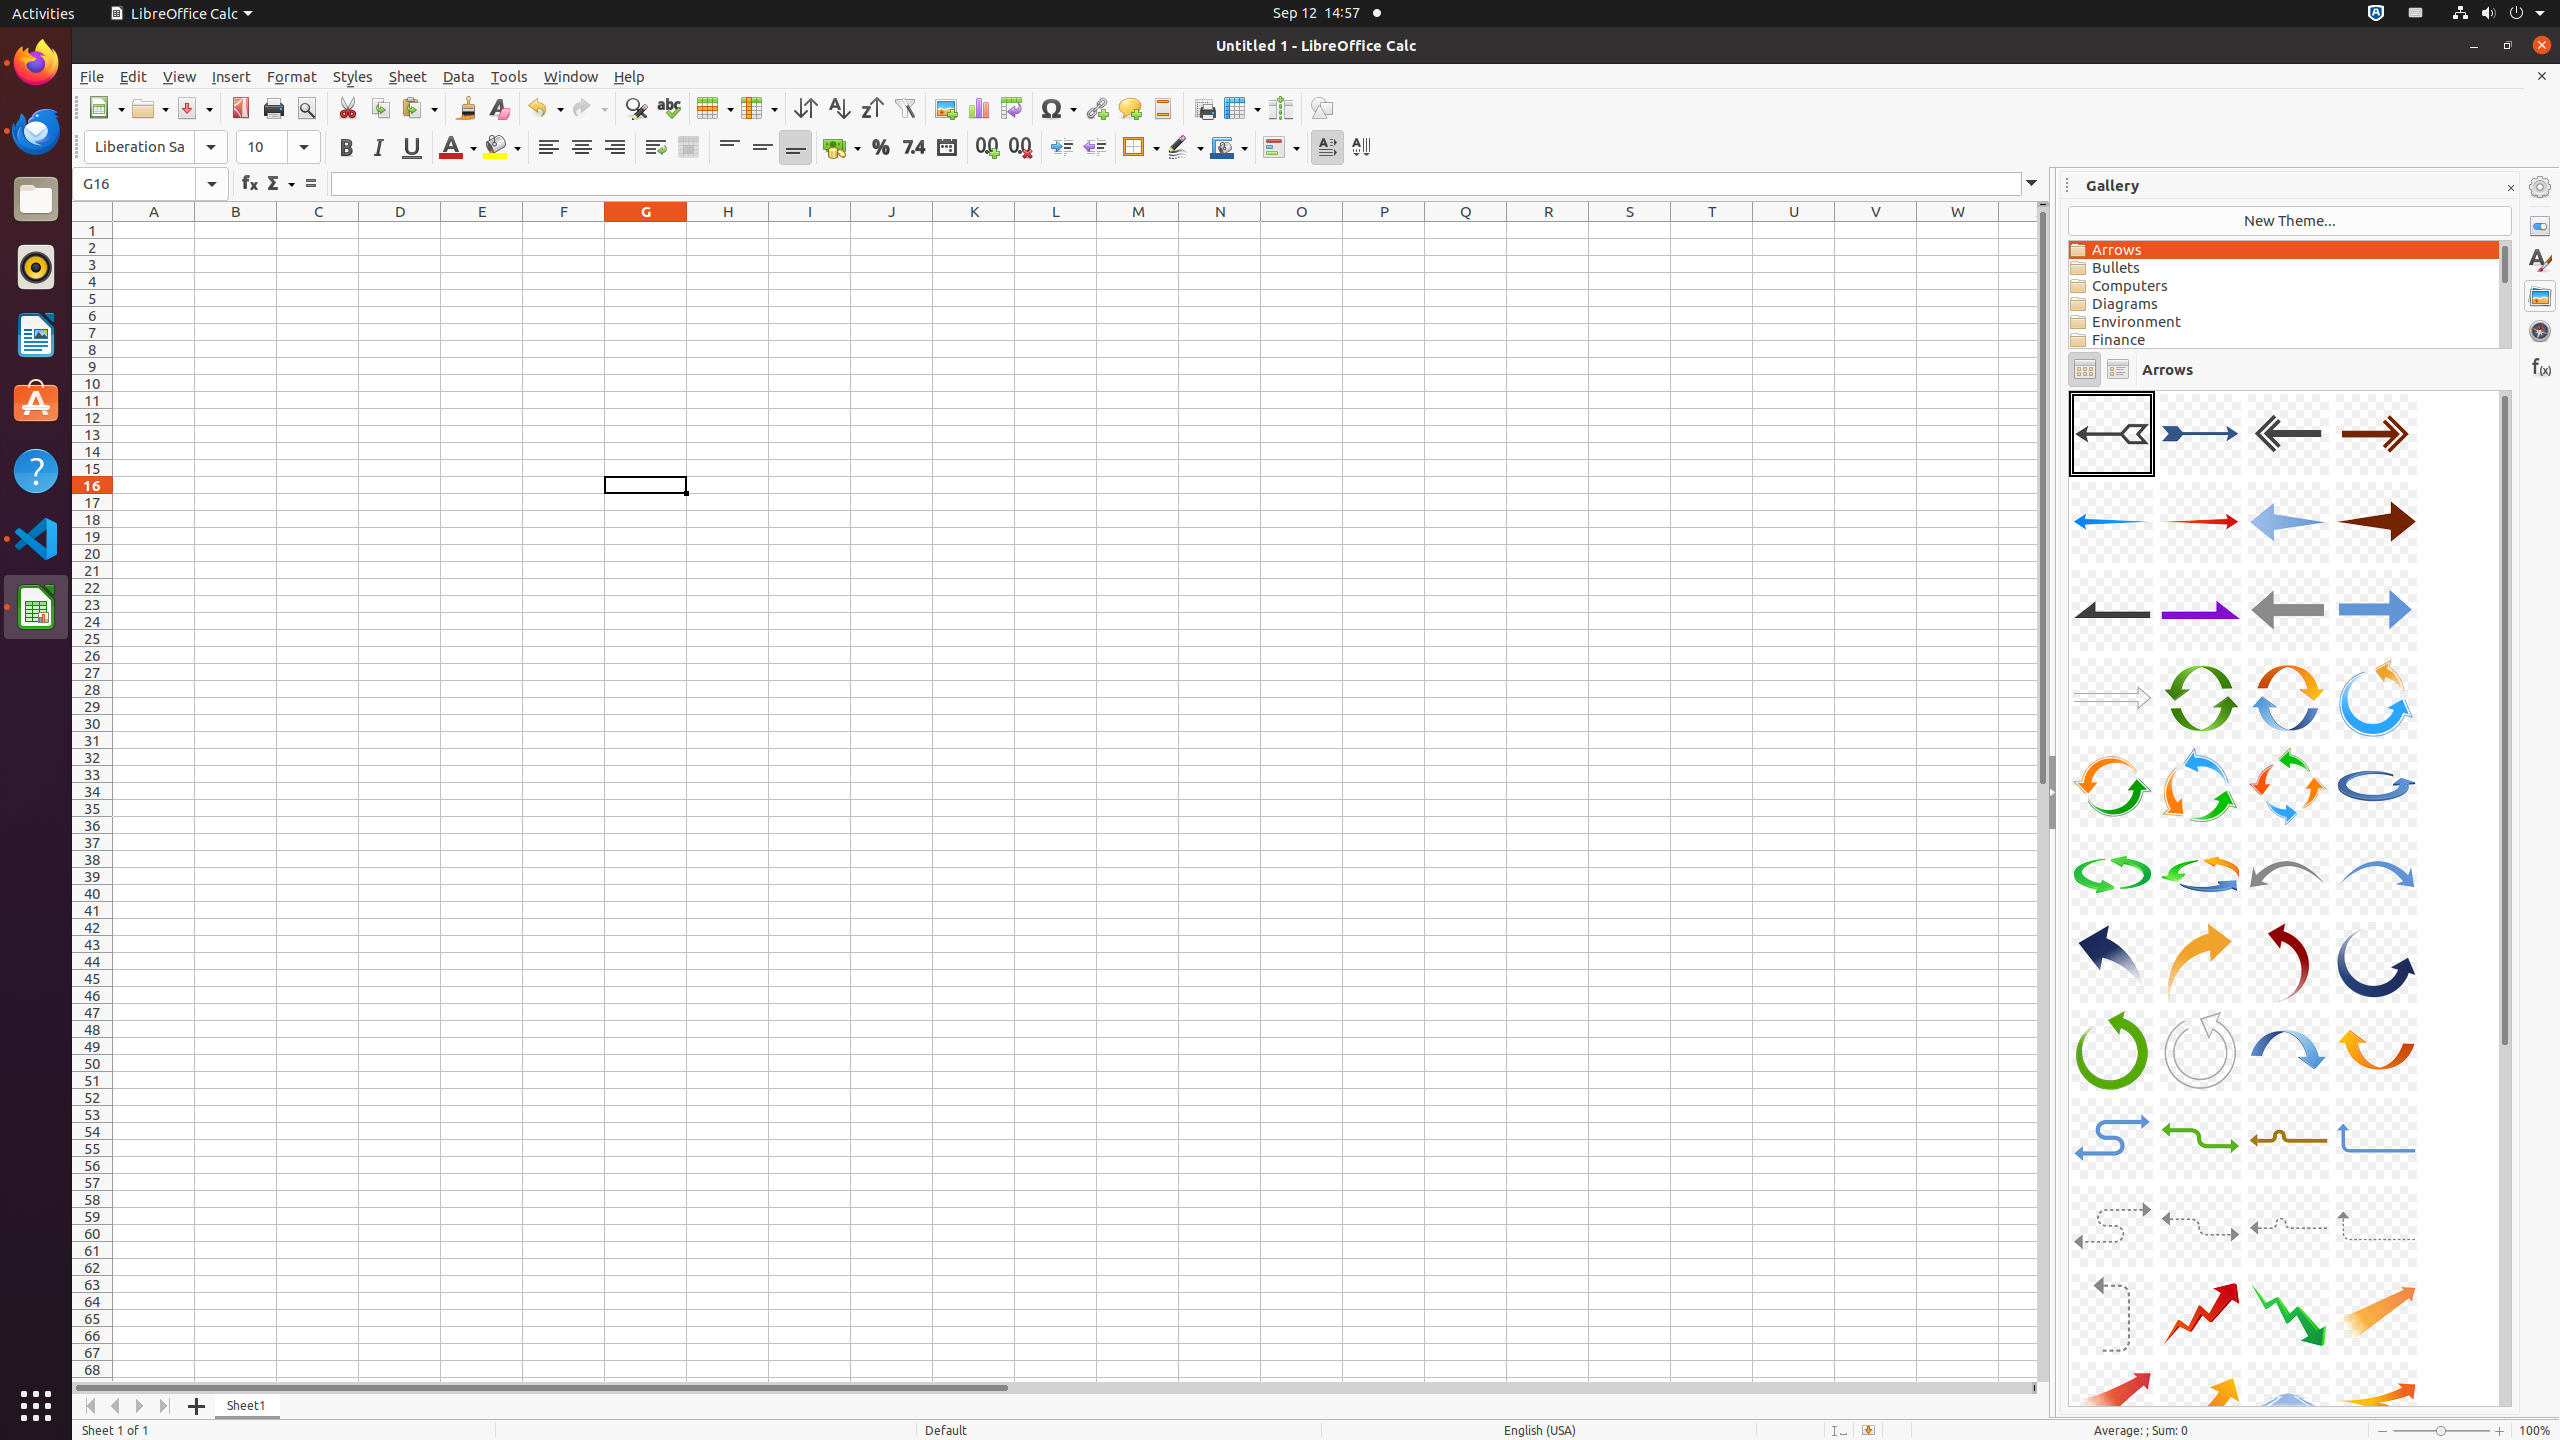  Describe the element at coordinates (2288, 698) in the screenshot. I see `A15-CircleArrow` at that location.